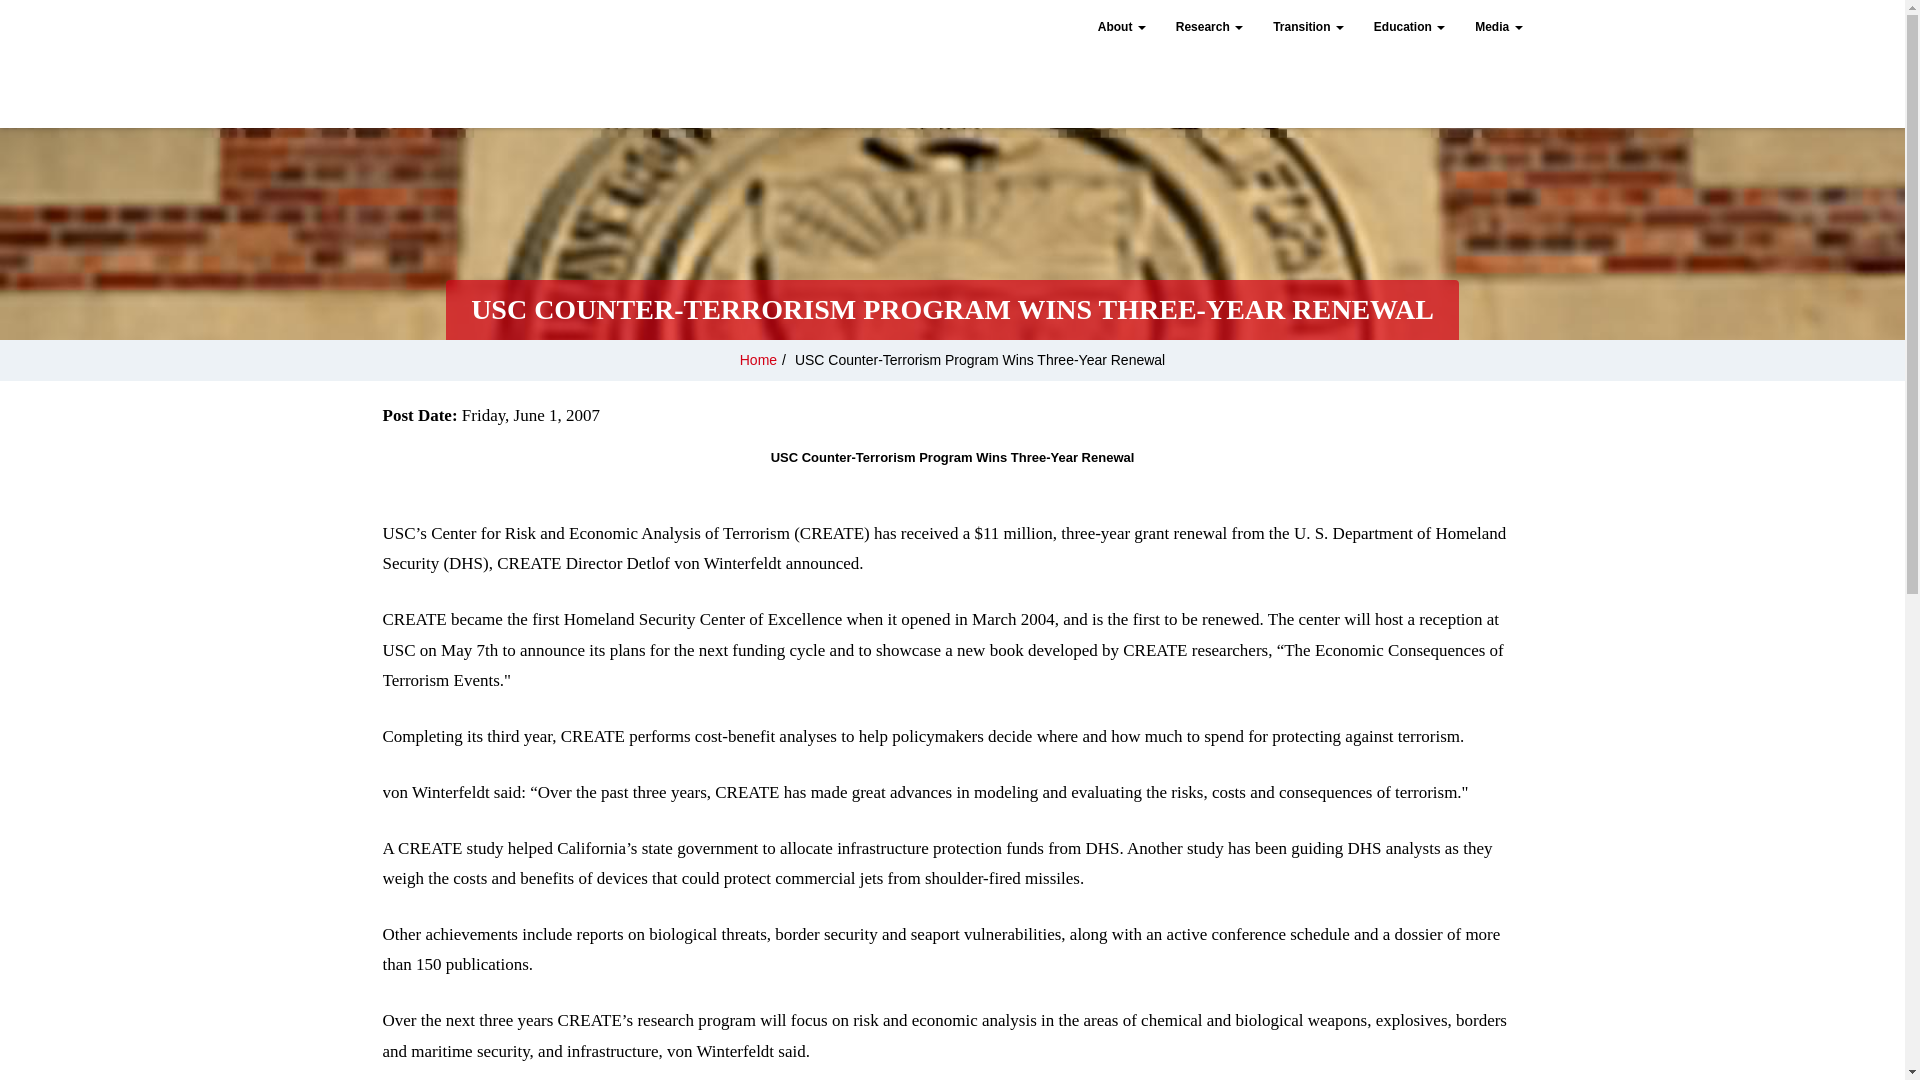 This screenshot has height=1080, width=1920. What do you see at coordinates (1122, 29) in the screenshot?
I see `About` at bounding box center [1122, 29].